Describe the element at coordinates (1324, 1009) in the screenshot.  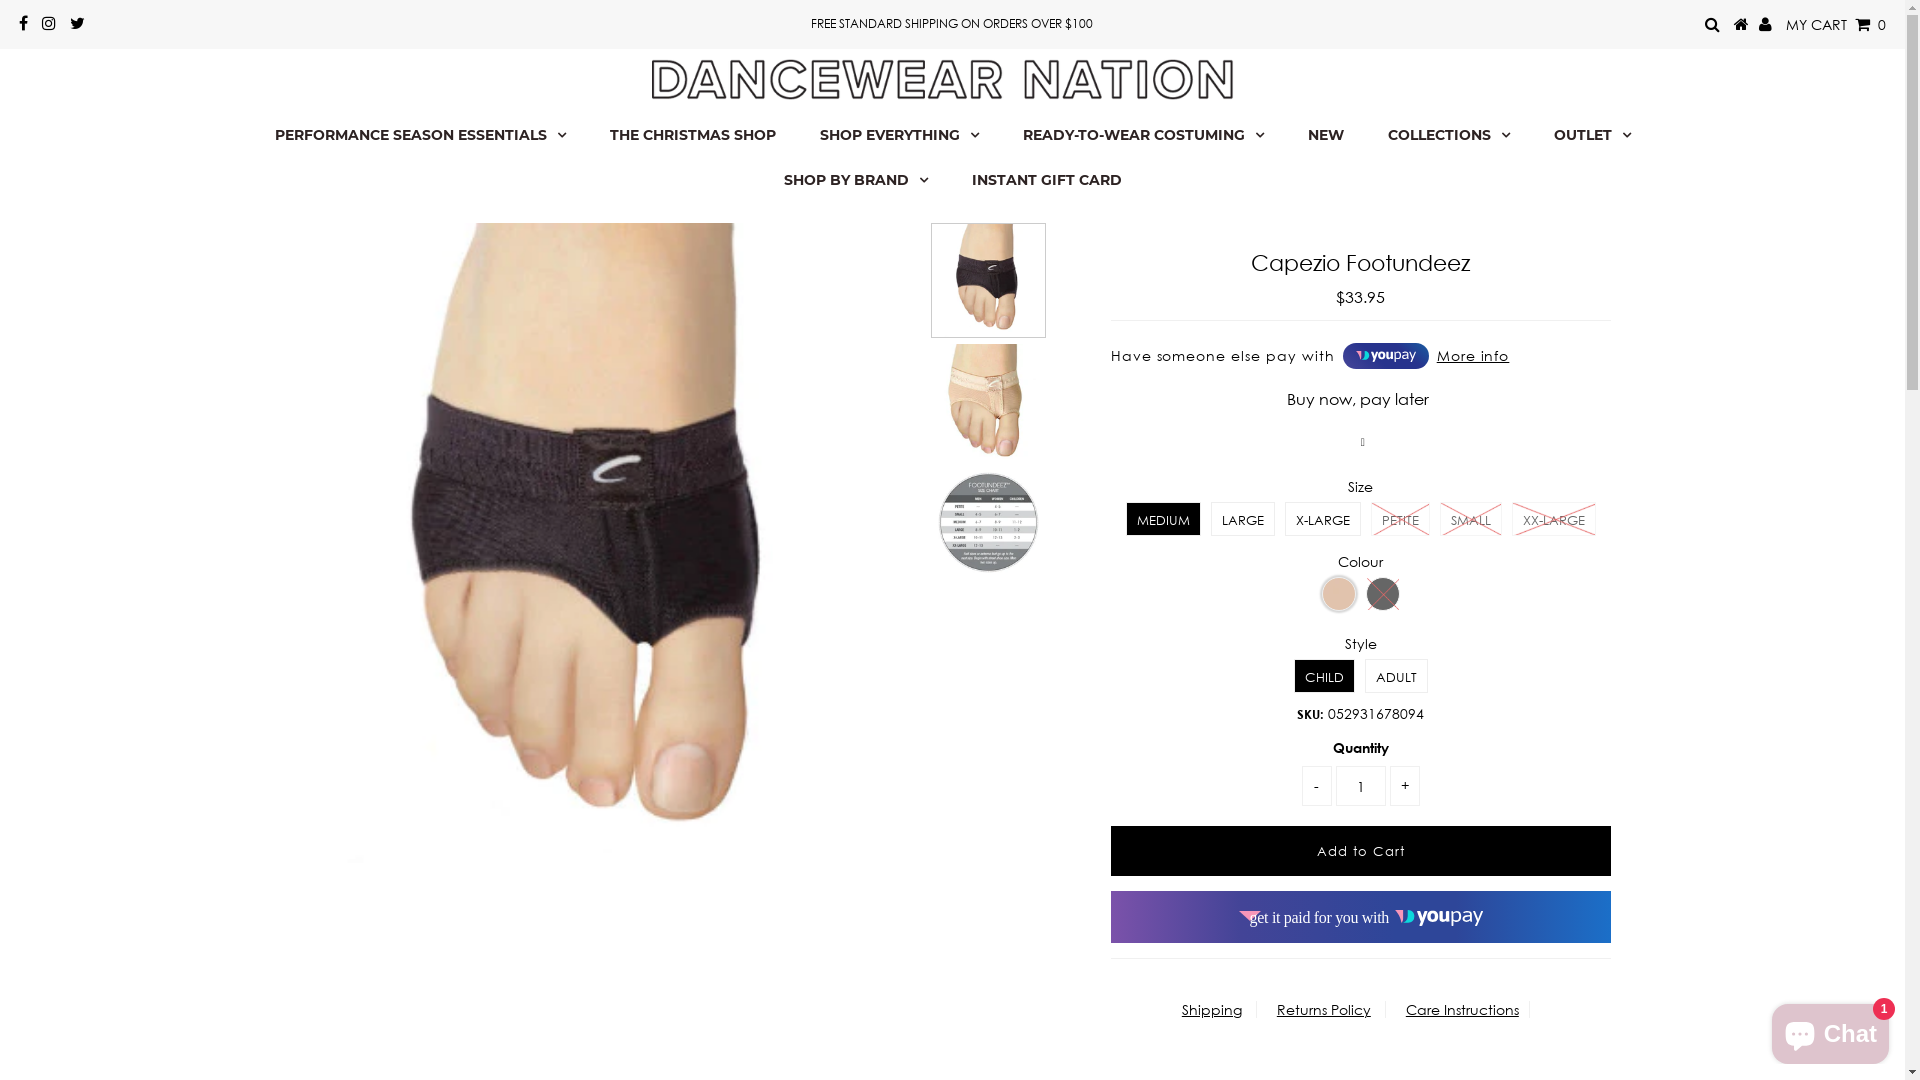
I see `Returns Policy` at that location.